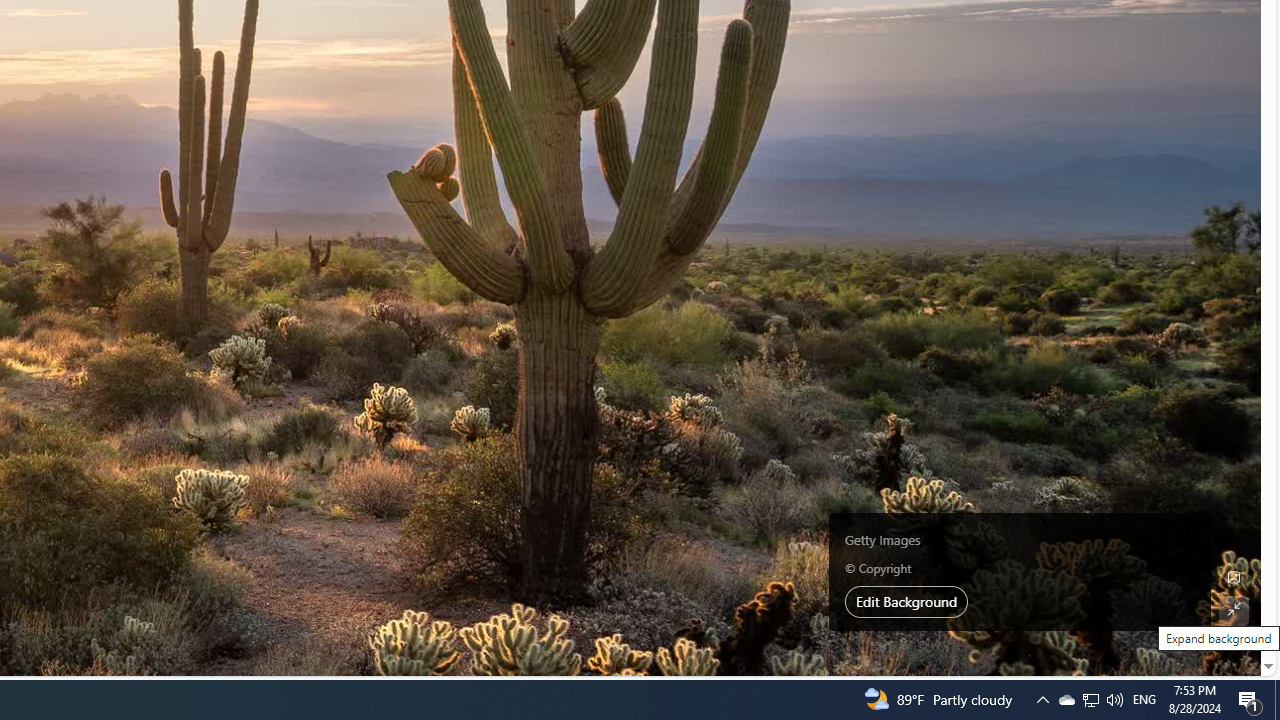 The image size is (1280, 720). Describe the element at coordinates (190, 170) in the screenshot. I see `182 Like` at that location.